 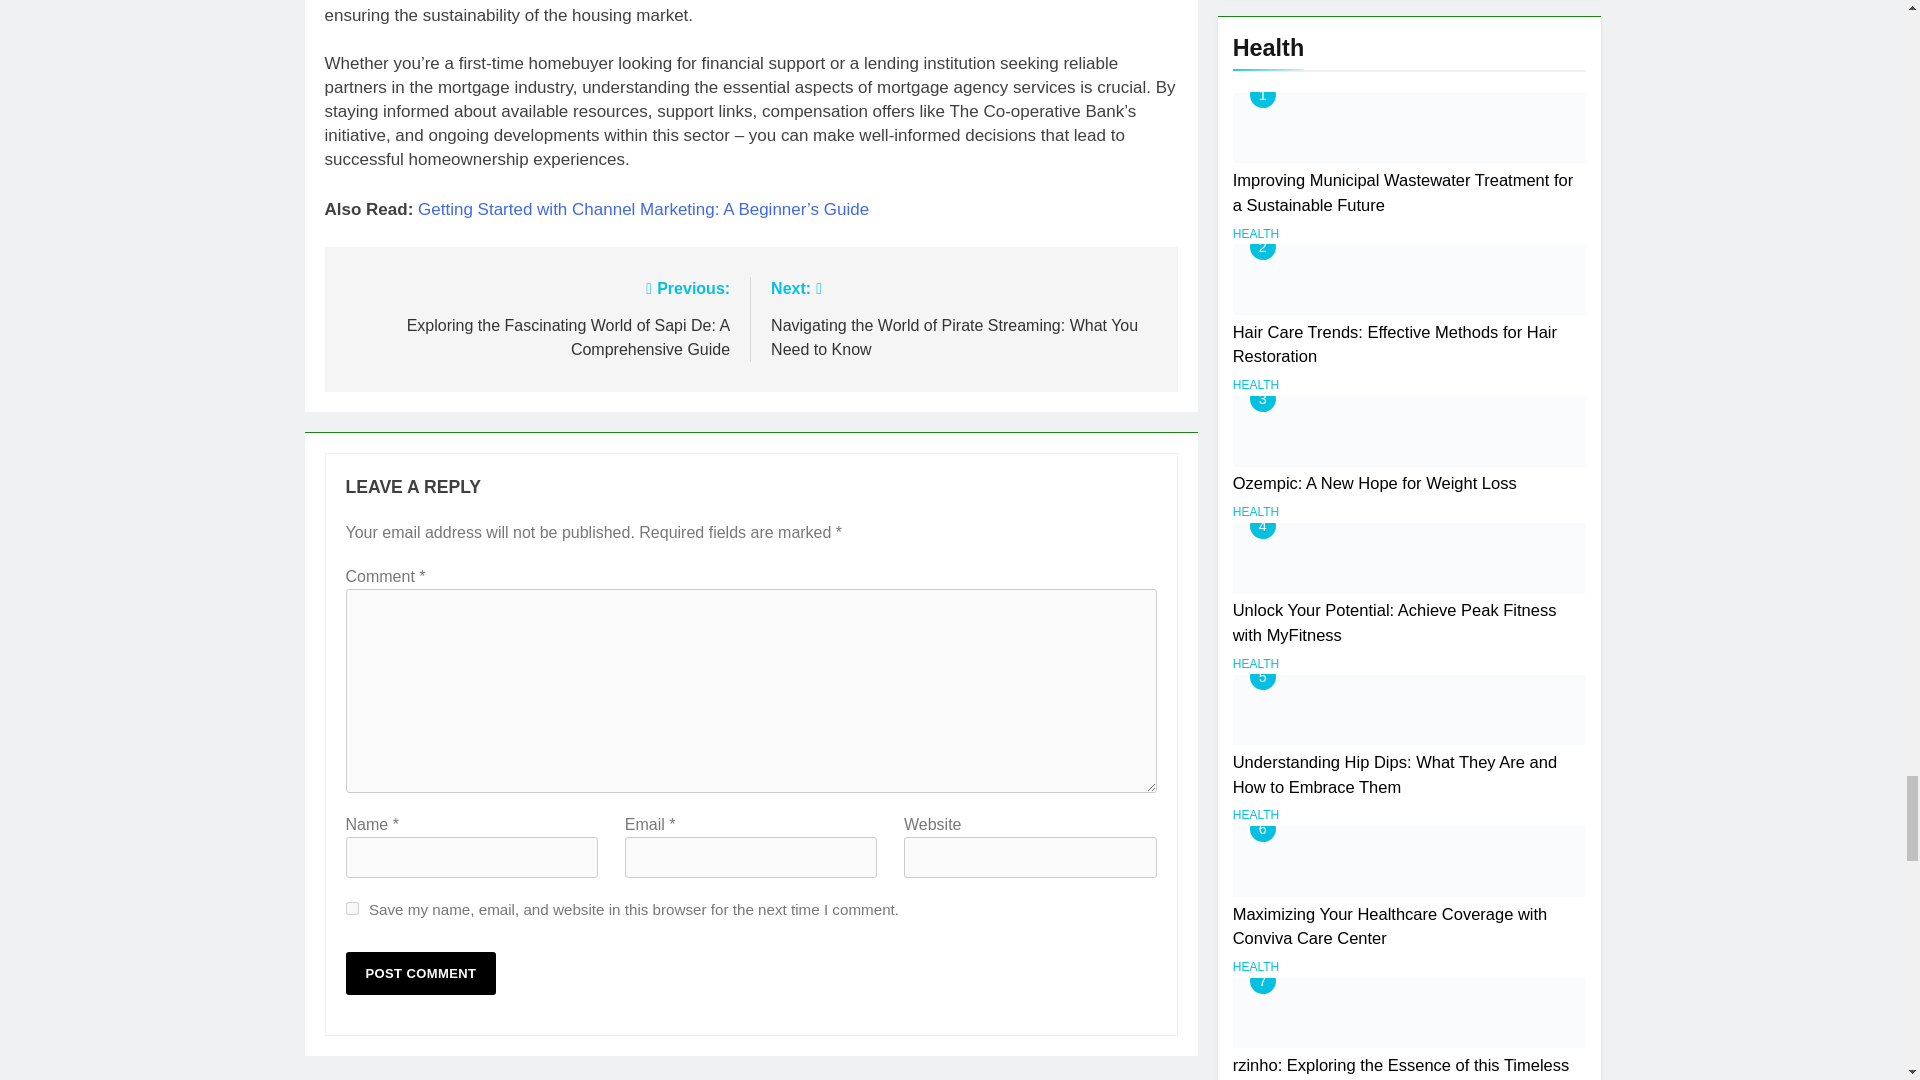 What do you see at coordinates (352, 908) in the screenshot?
I see `yes` at bounding box center [352, 908].